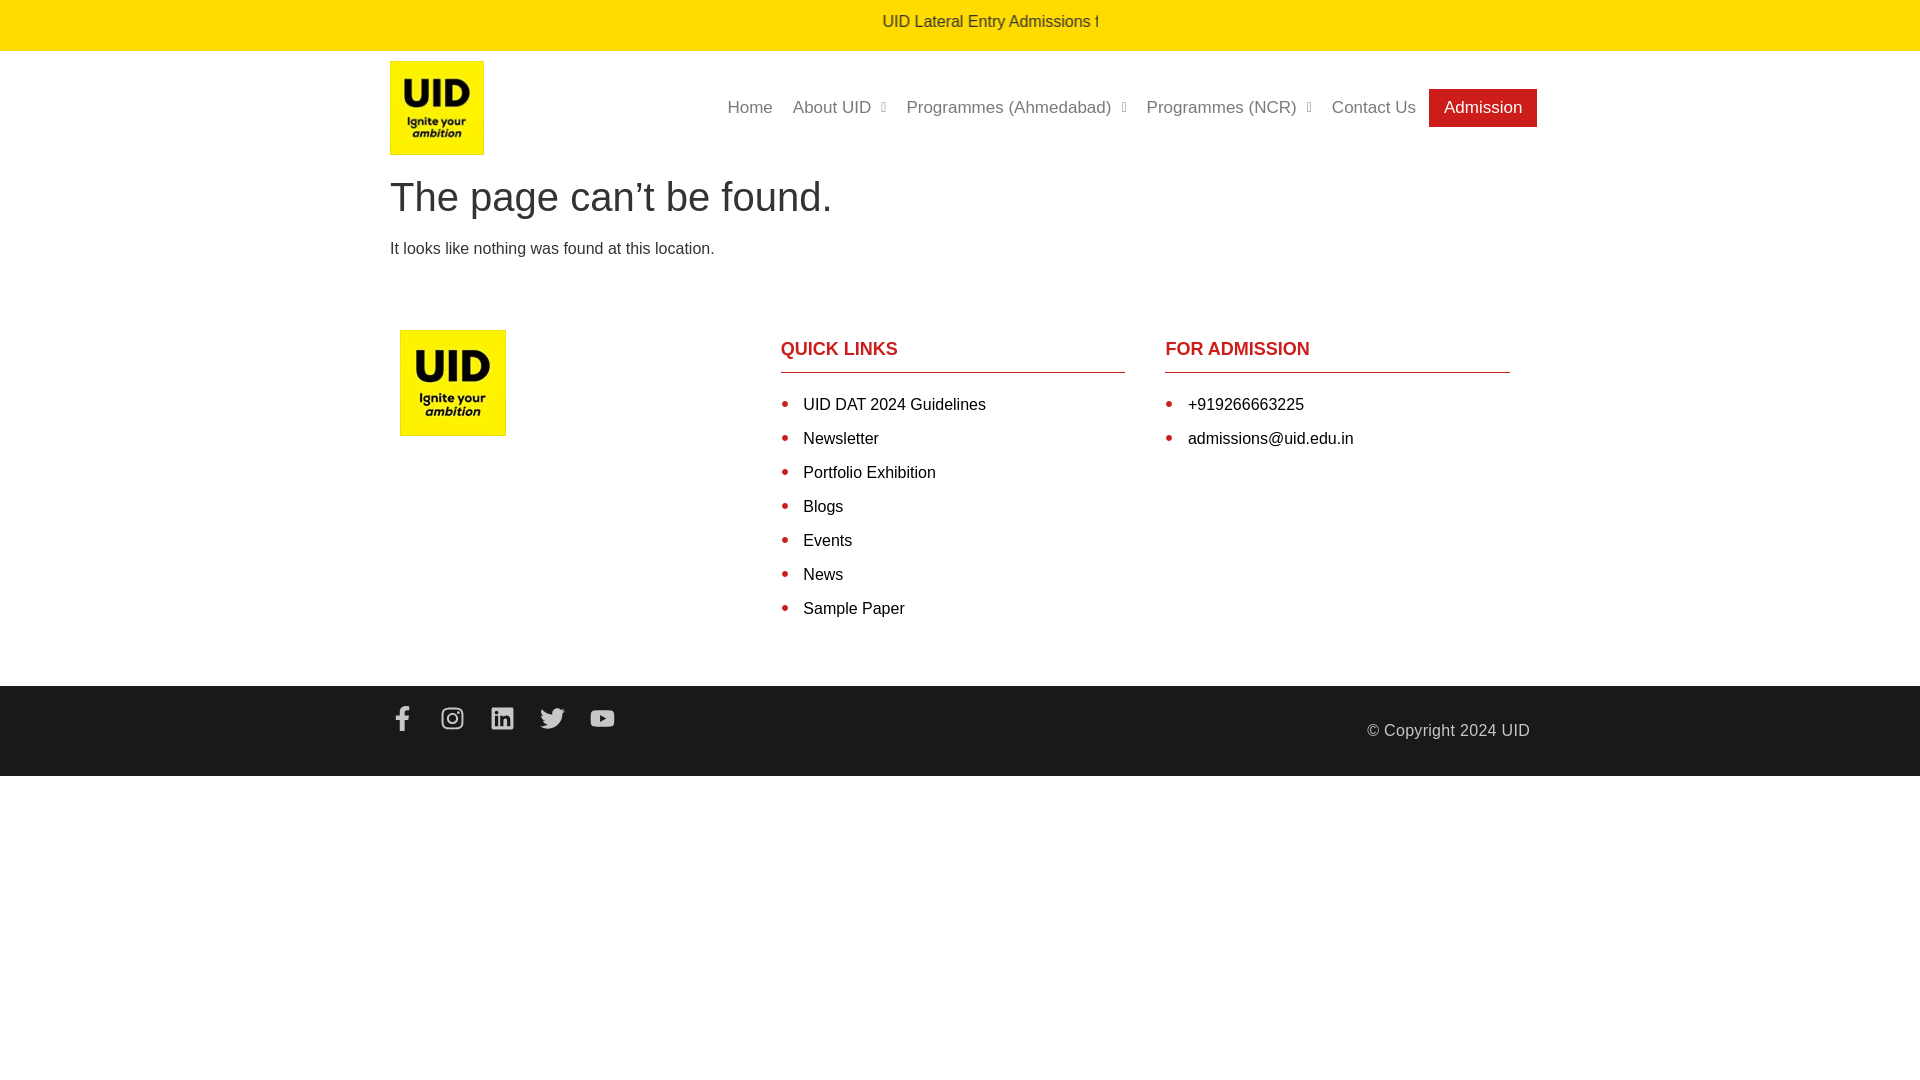 The image size is (1920, 1080). I want to click on Click Here, so click(1717, 21).